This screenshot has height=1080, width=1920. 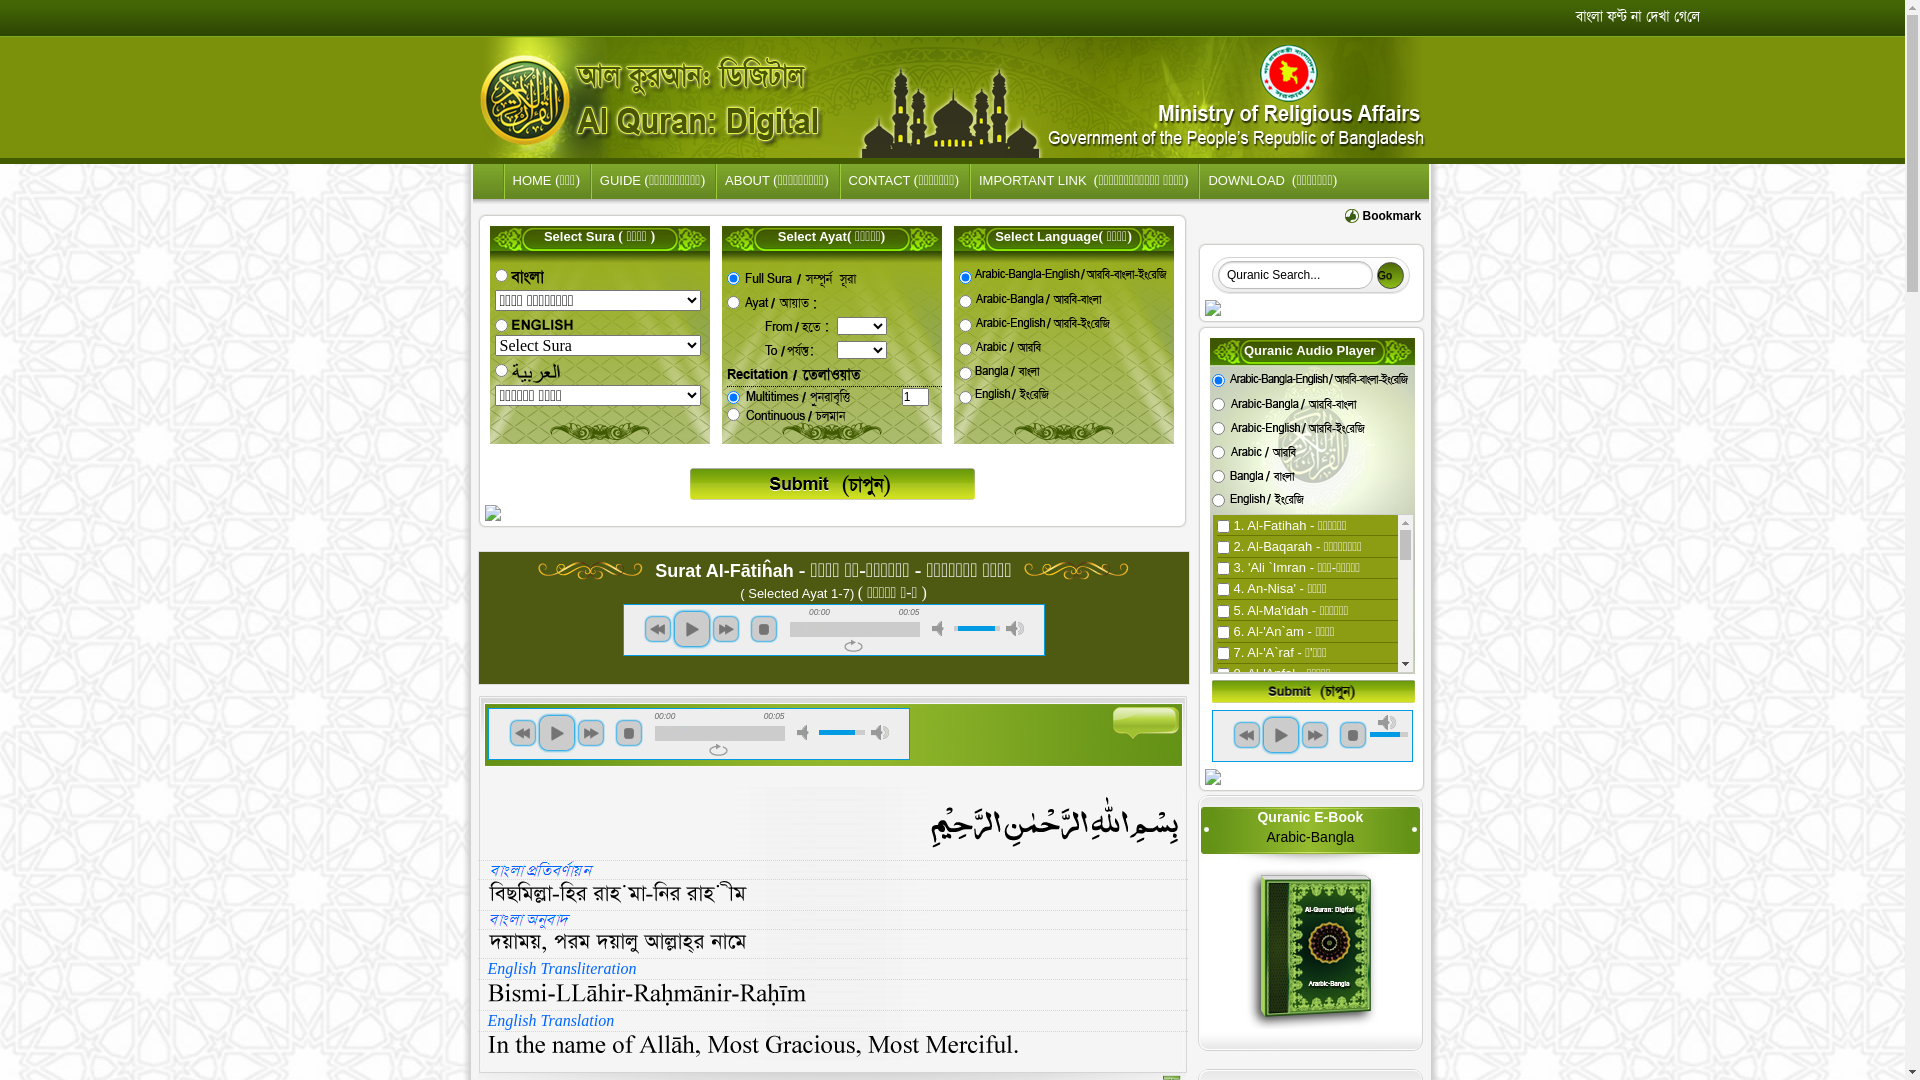 What do you see at coordinates (879, 732) in the screenshot?
I see `max volume` at bounding box center [879, 732].